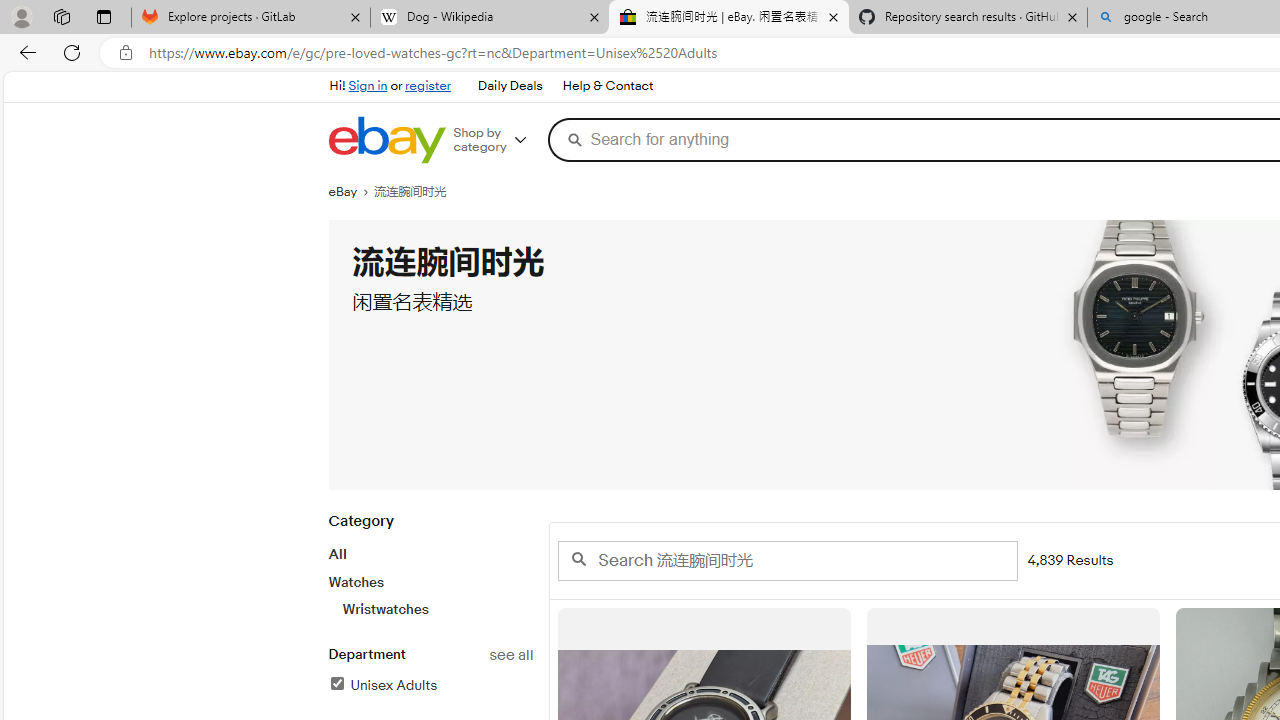  I want to click on Unisex Adults Filter Applied, so click(382, 685).